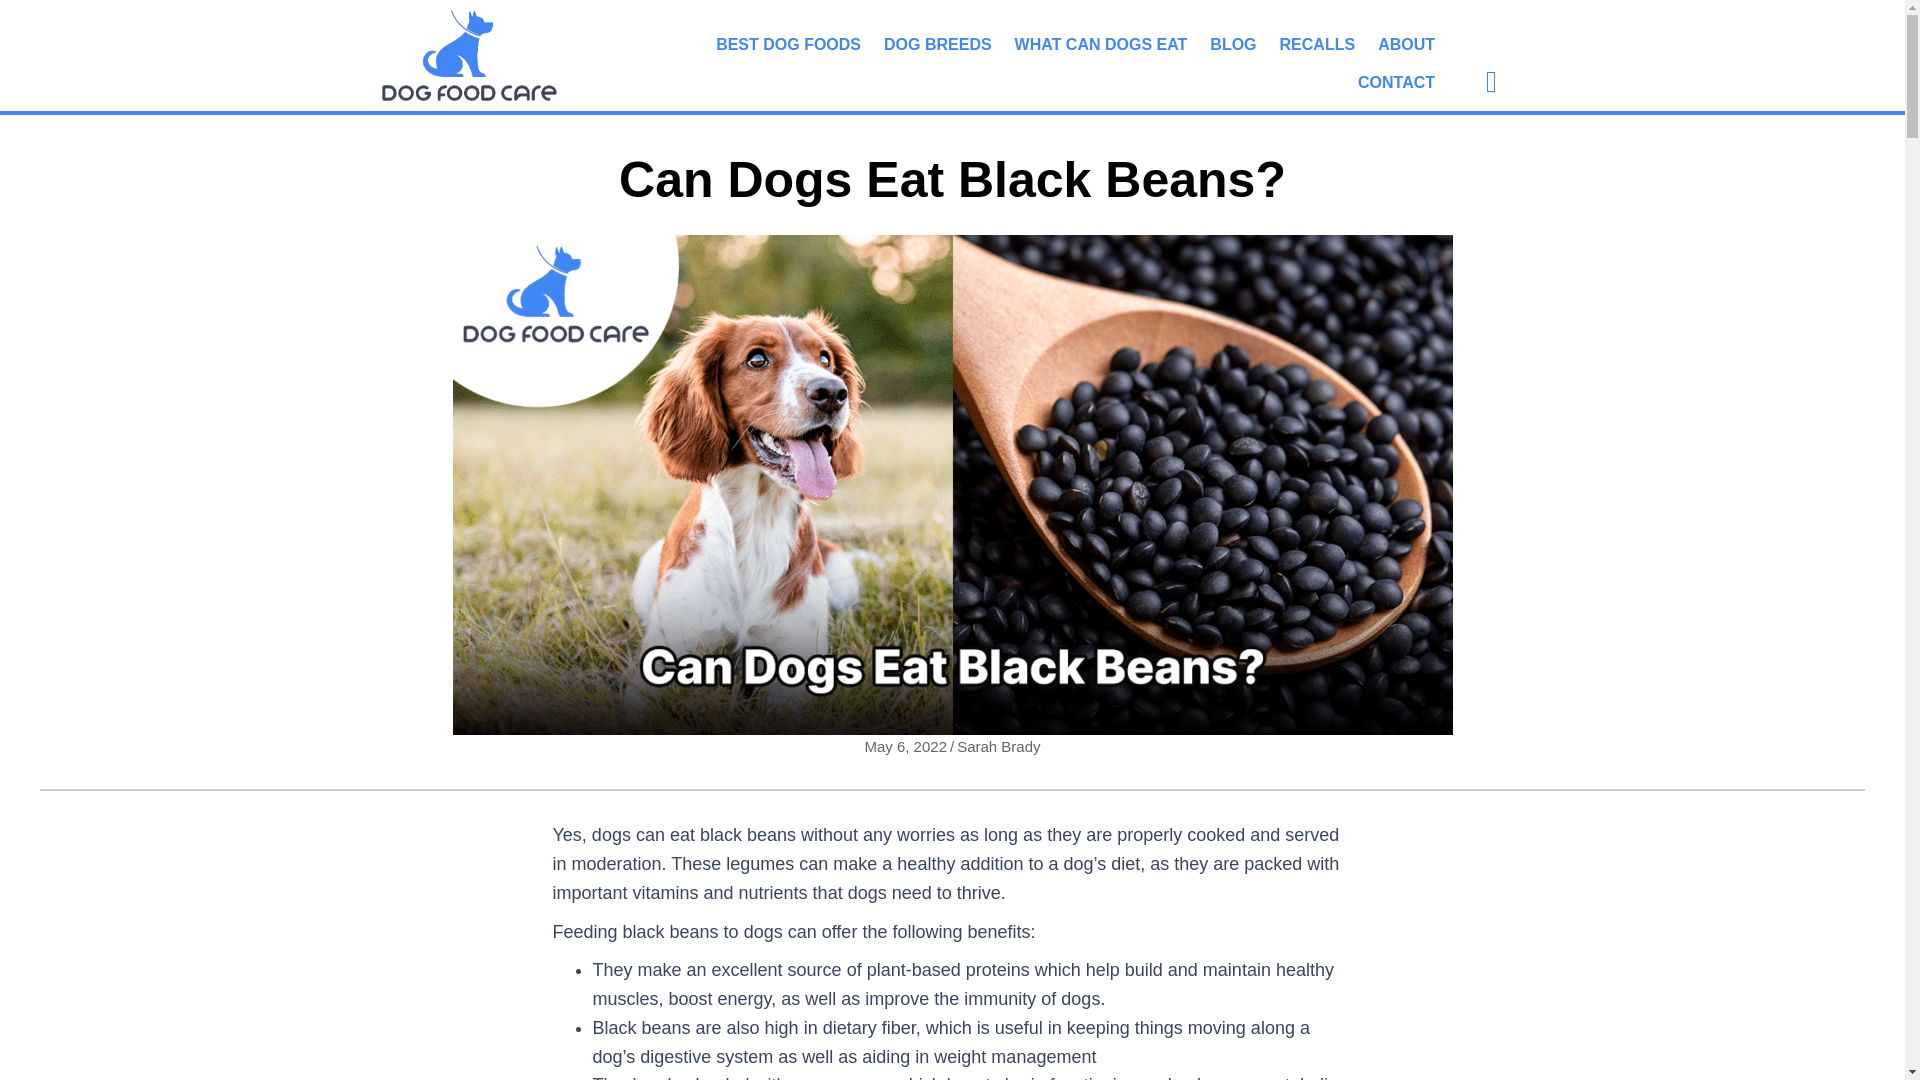 This screenshot has width=1920, height=1080. What do you see at coordinates (1396, 82) in the screenshot?
I see `CONTACT` at bounding box center [1396, 82].